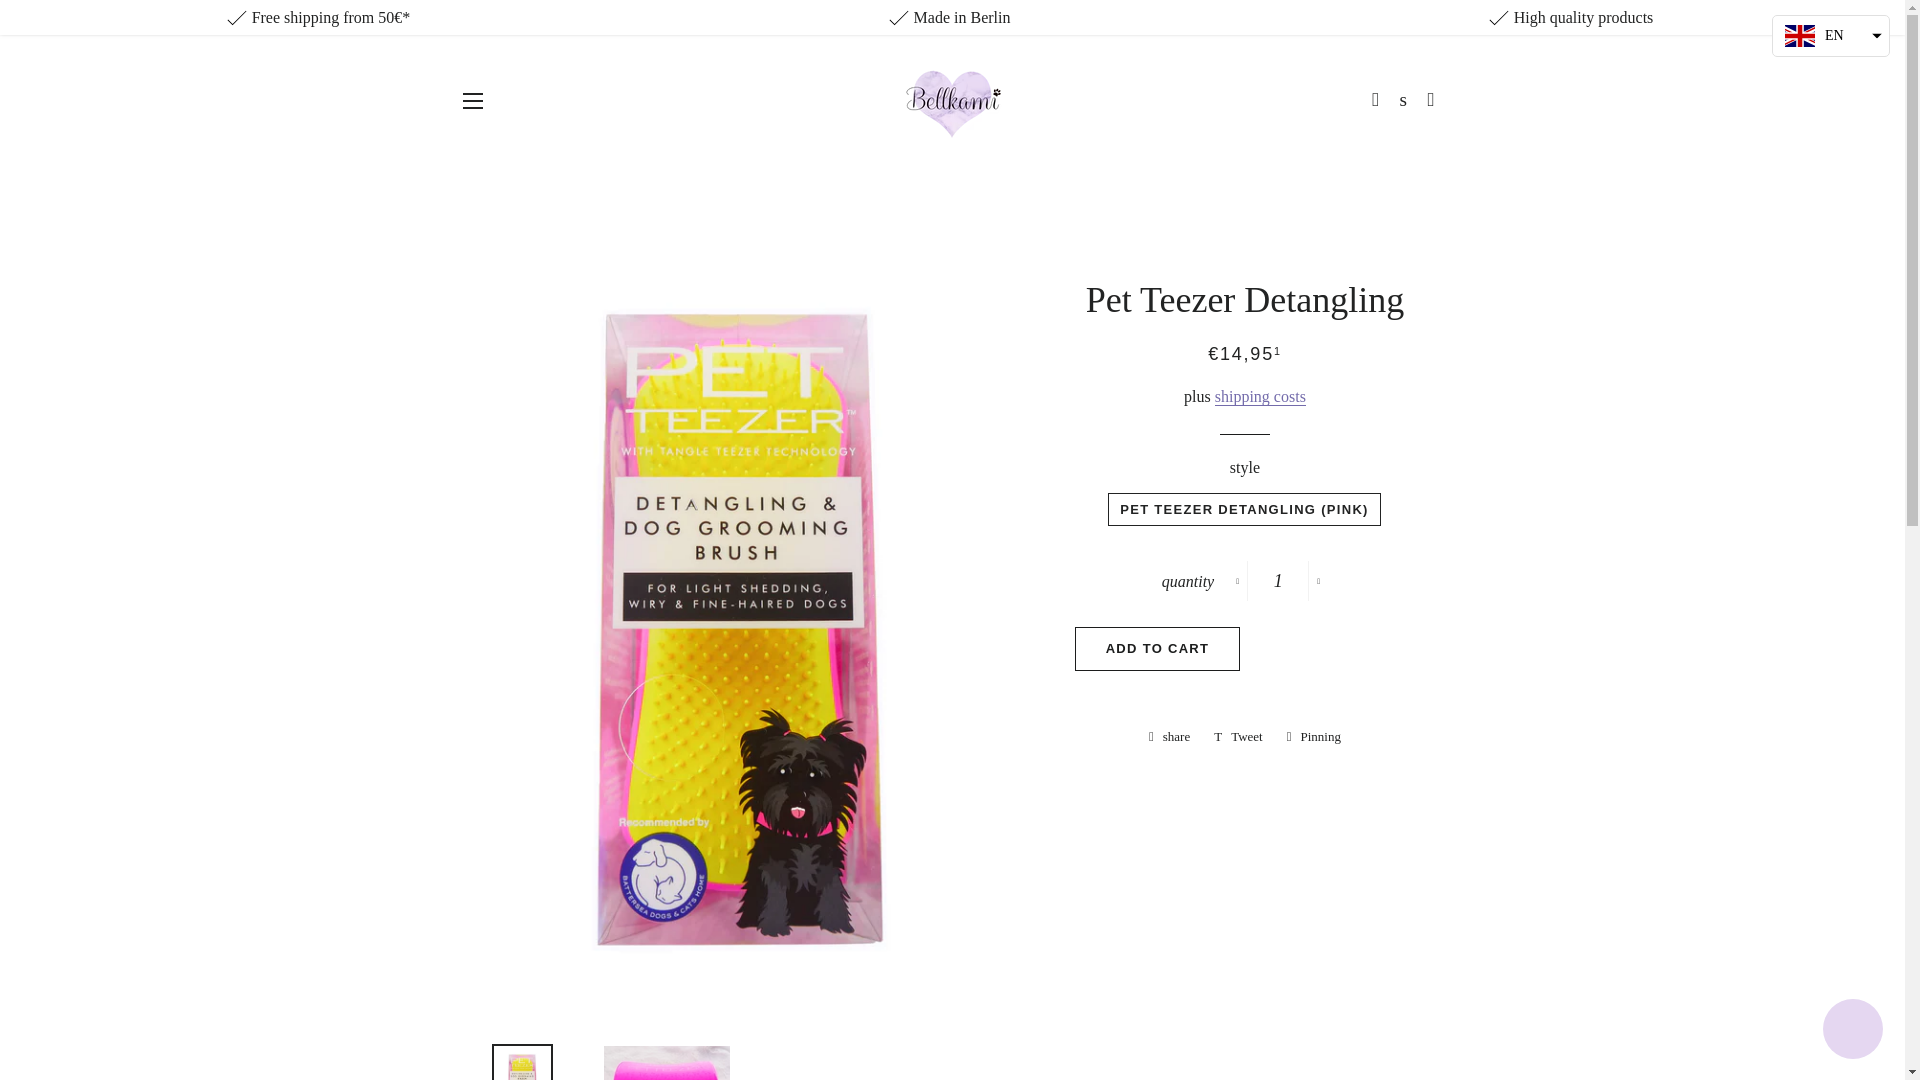 The height and width of the screenshot is (1080, 1920). I want to click on Share on Facebook, so click(1169, 736).